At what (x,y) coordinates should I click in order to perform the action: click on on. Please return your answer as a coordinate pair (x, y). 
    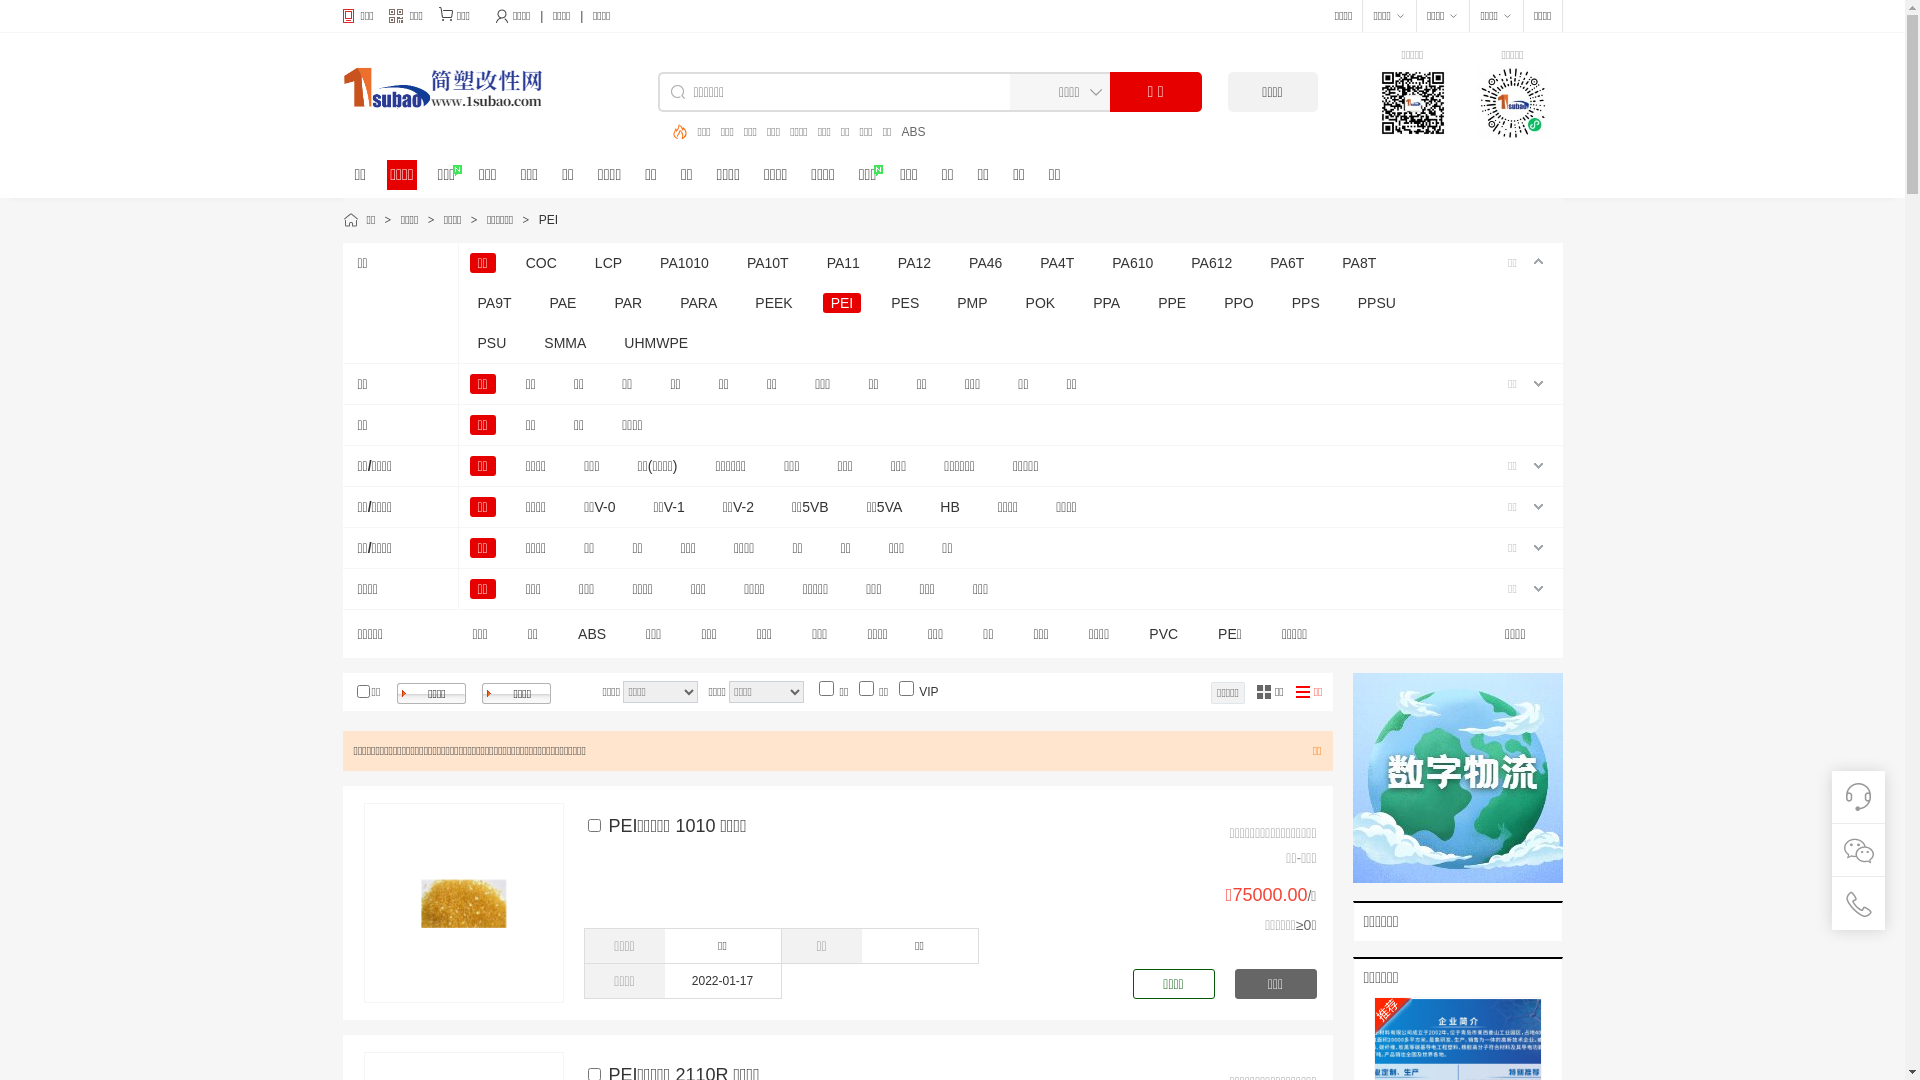
    Looking at the image, I should click on (826, 688).